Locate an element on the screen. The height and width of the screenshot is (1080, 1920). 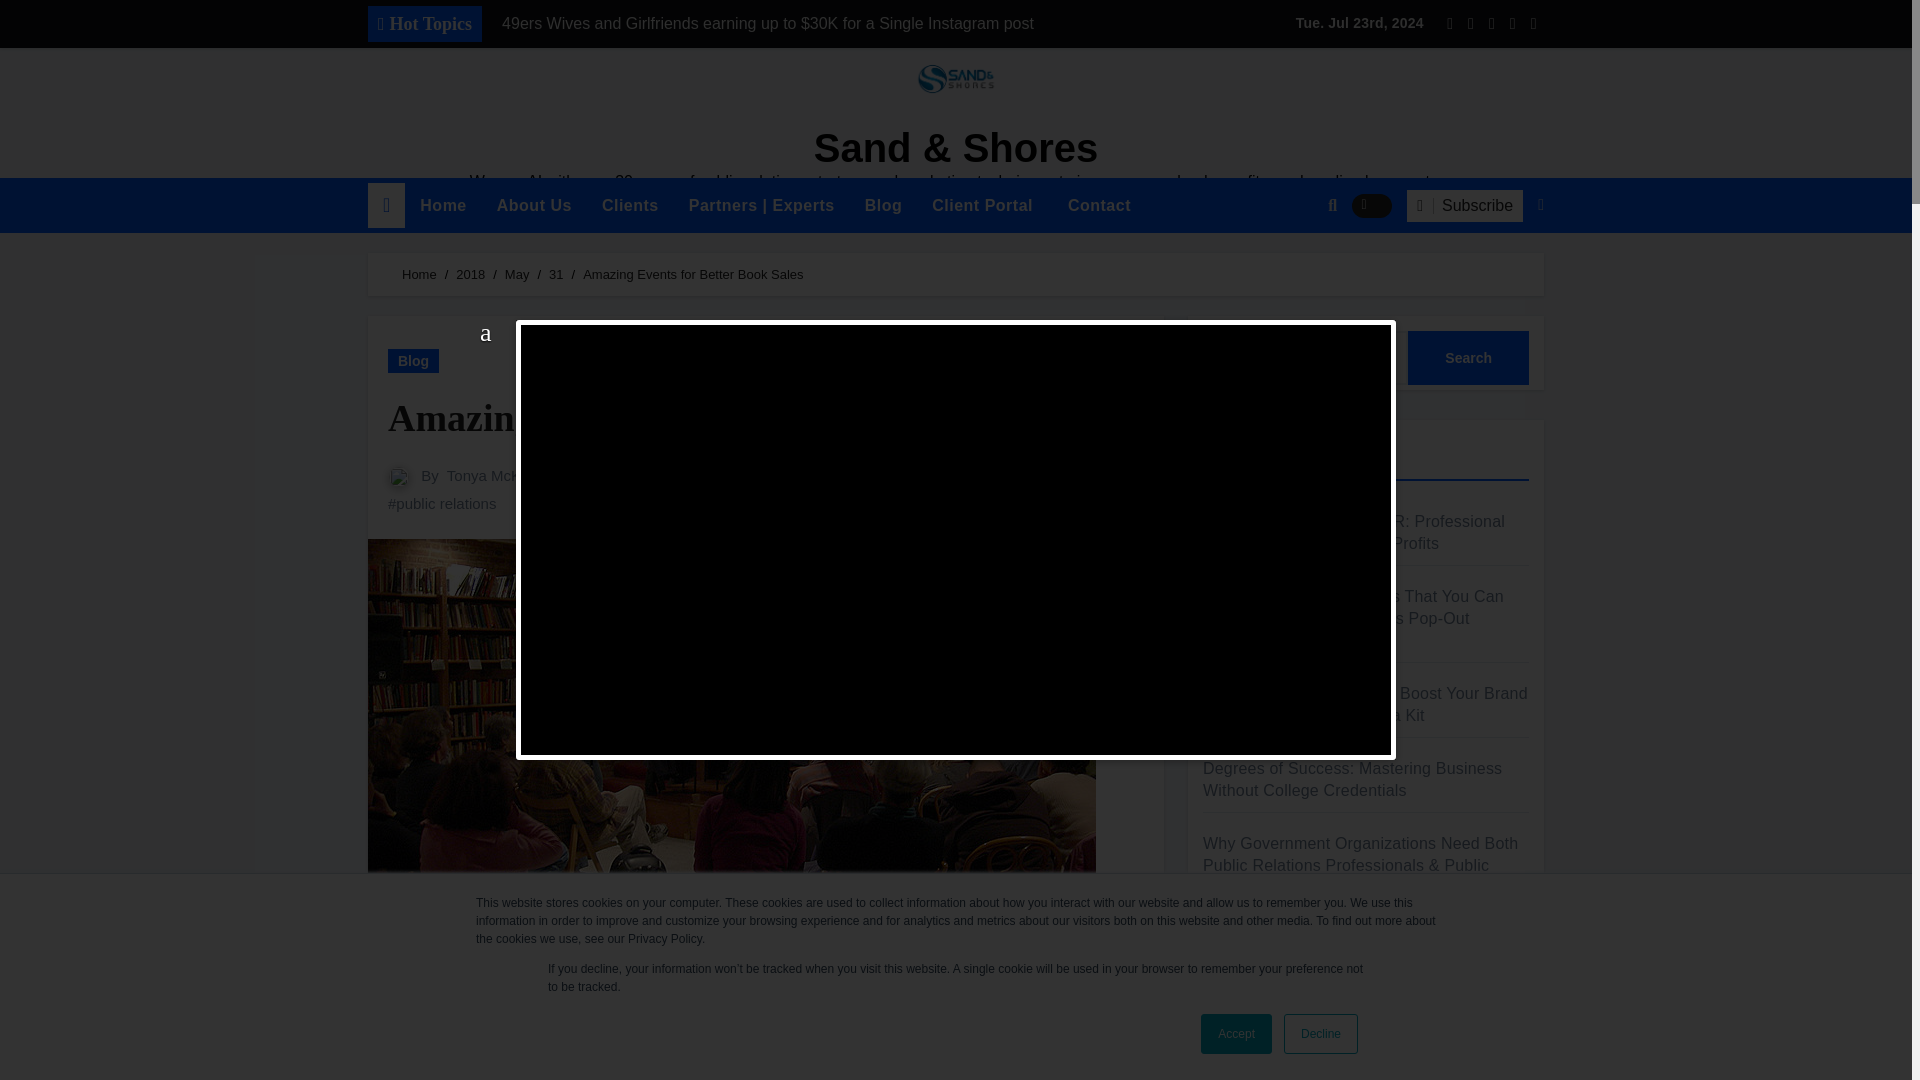
Blog is located at coordinates (884, 206).